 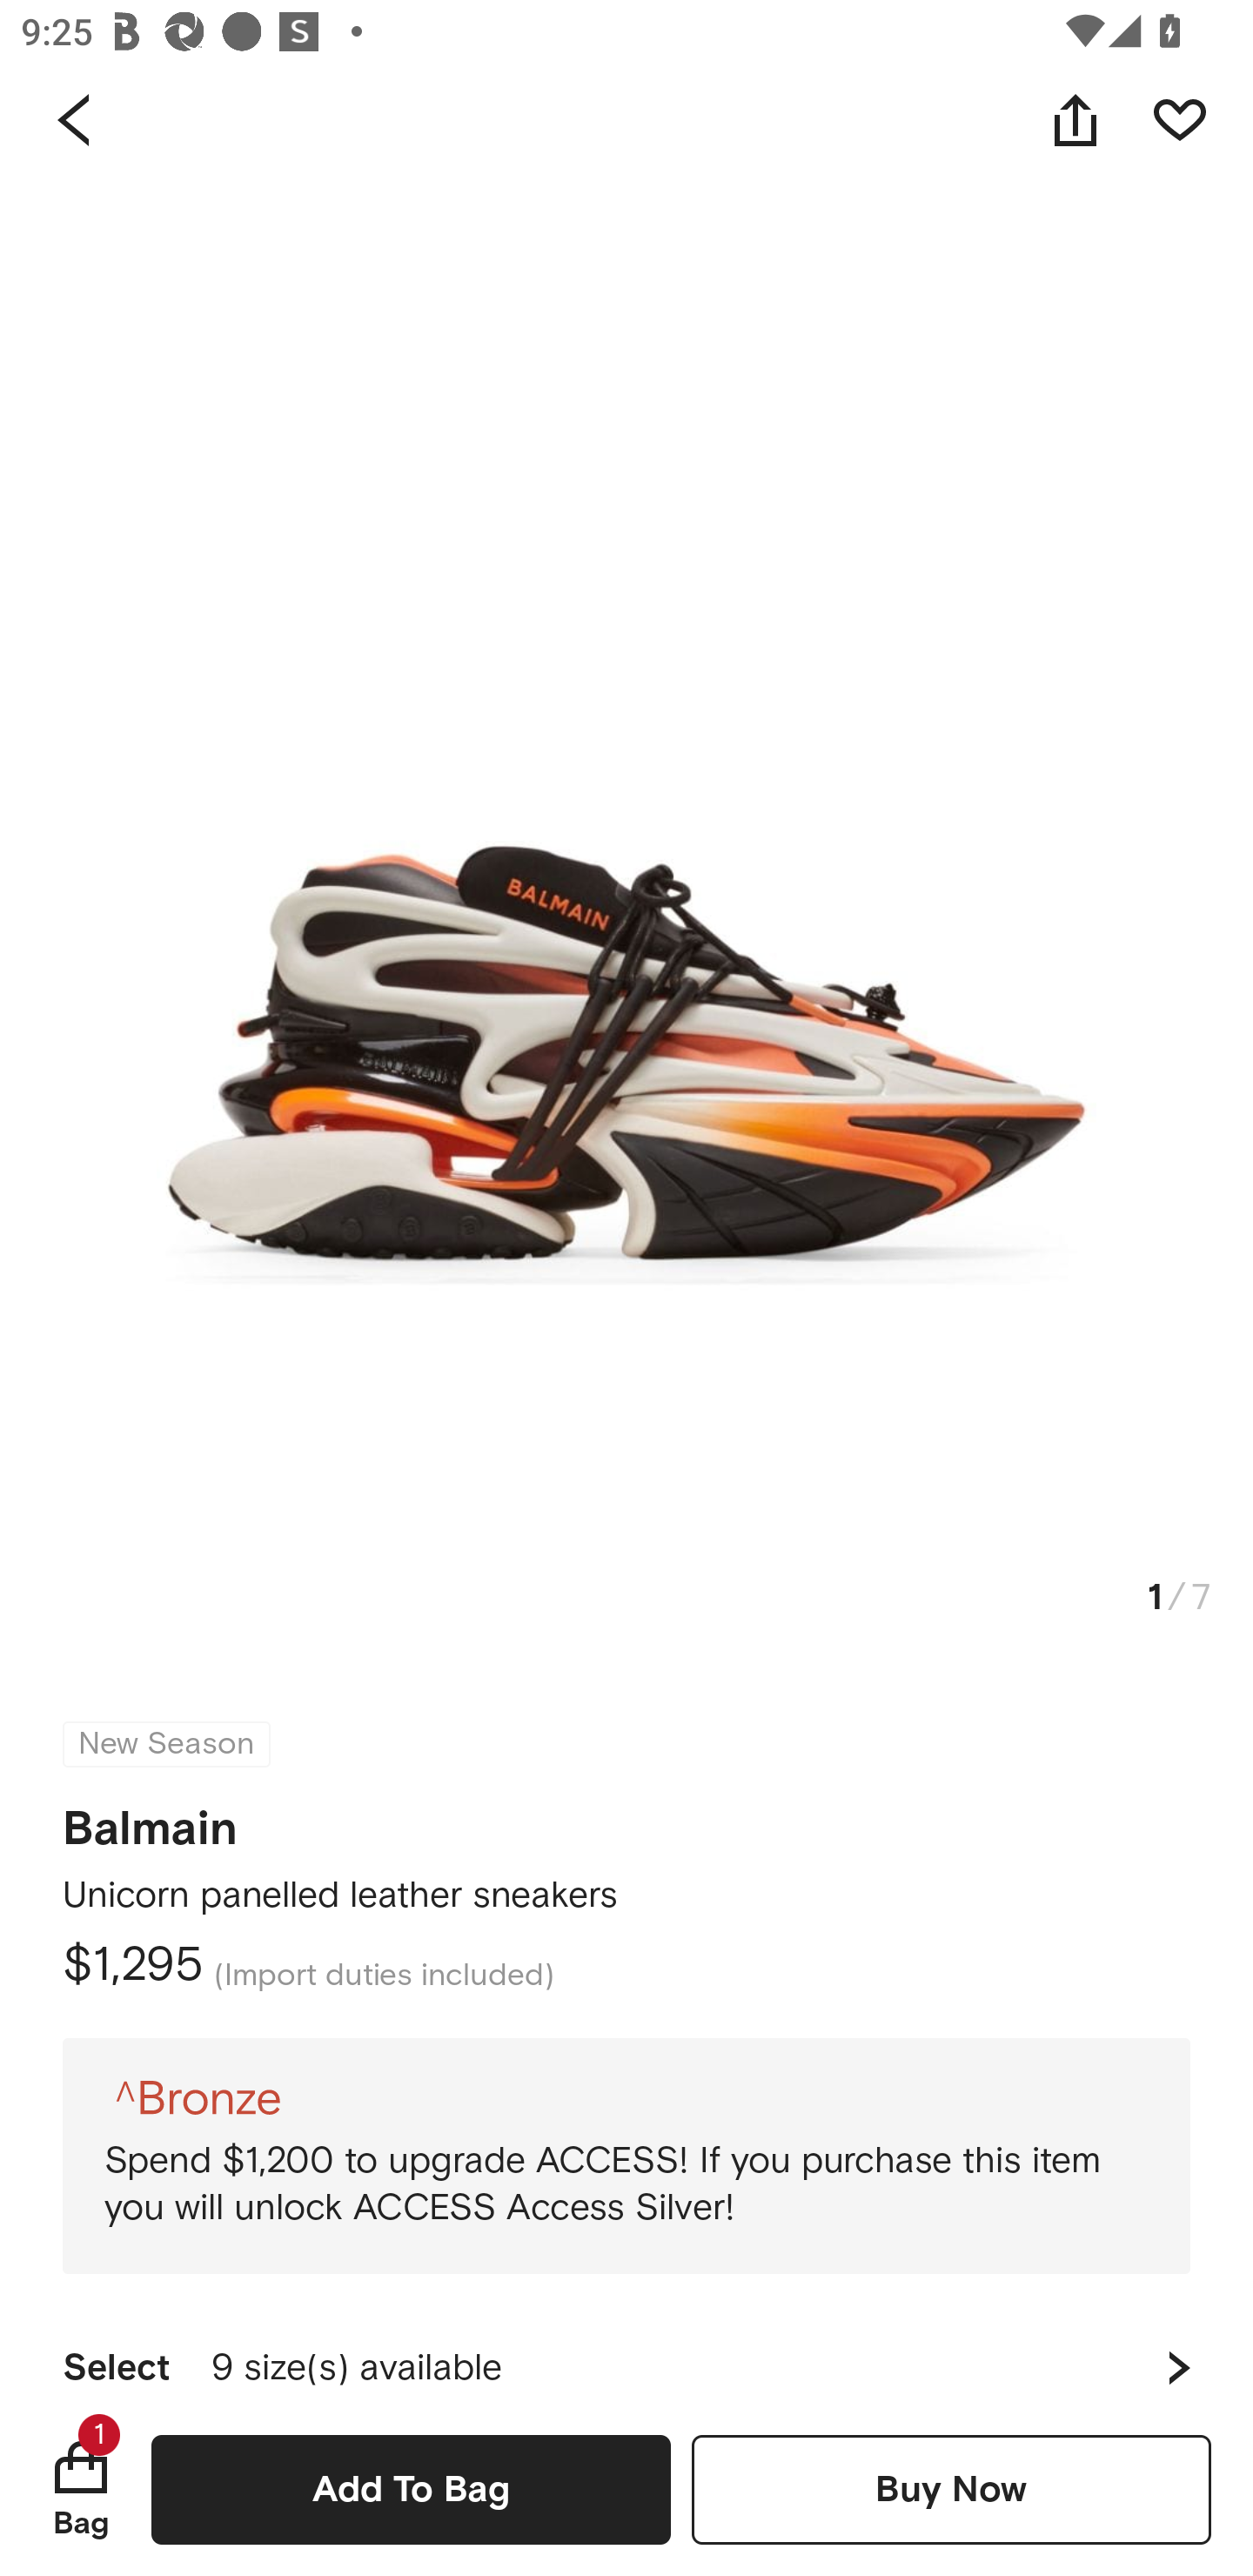 What do you see at coordinates (411, 2489) in the screenshot?
I see `Add To Bag` at bounding box center [411, 2489].